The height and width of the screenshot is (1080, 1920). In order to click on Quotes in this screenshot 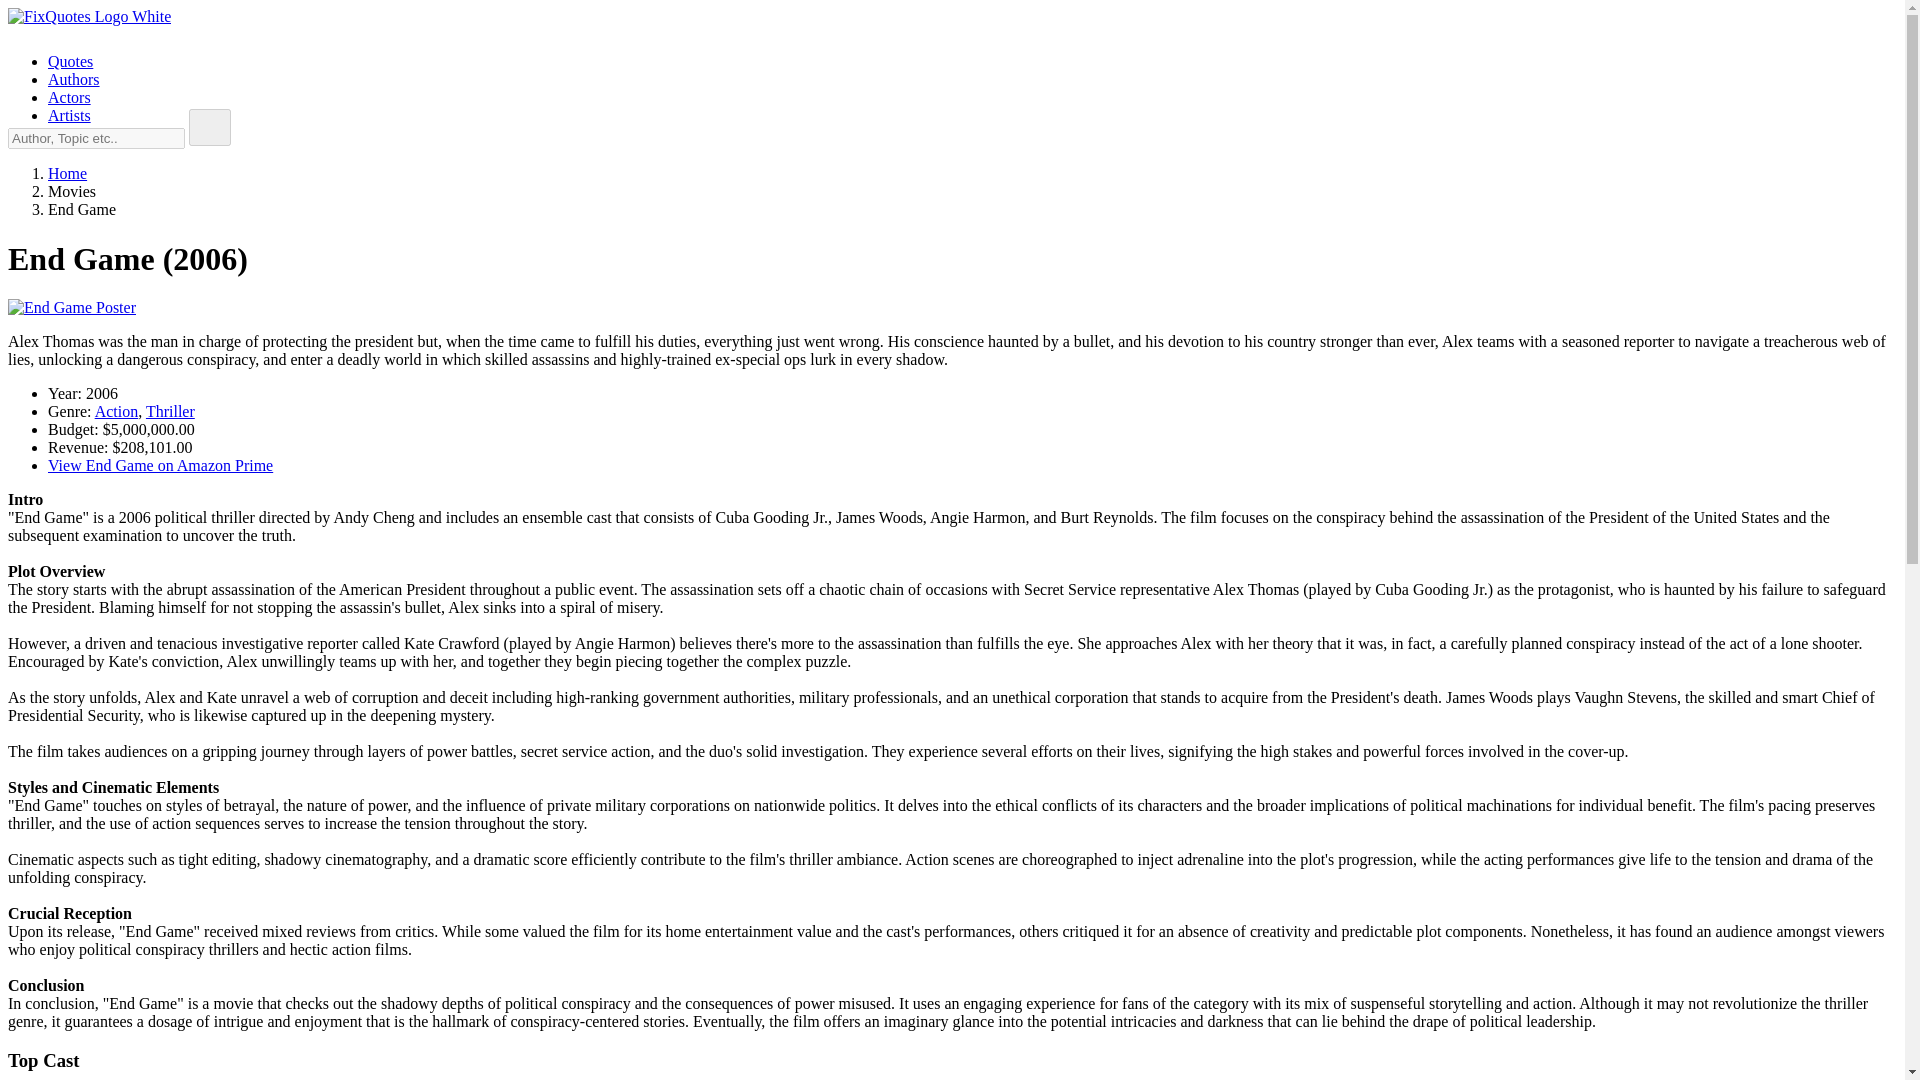, I will do `click(70, 61)`.